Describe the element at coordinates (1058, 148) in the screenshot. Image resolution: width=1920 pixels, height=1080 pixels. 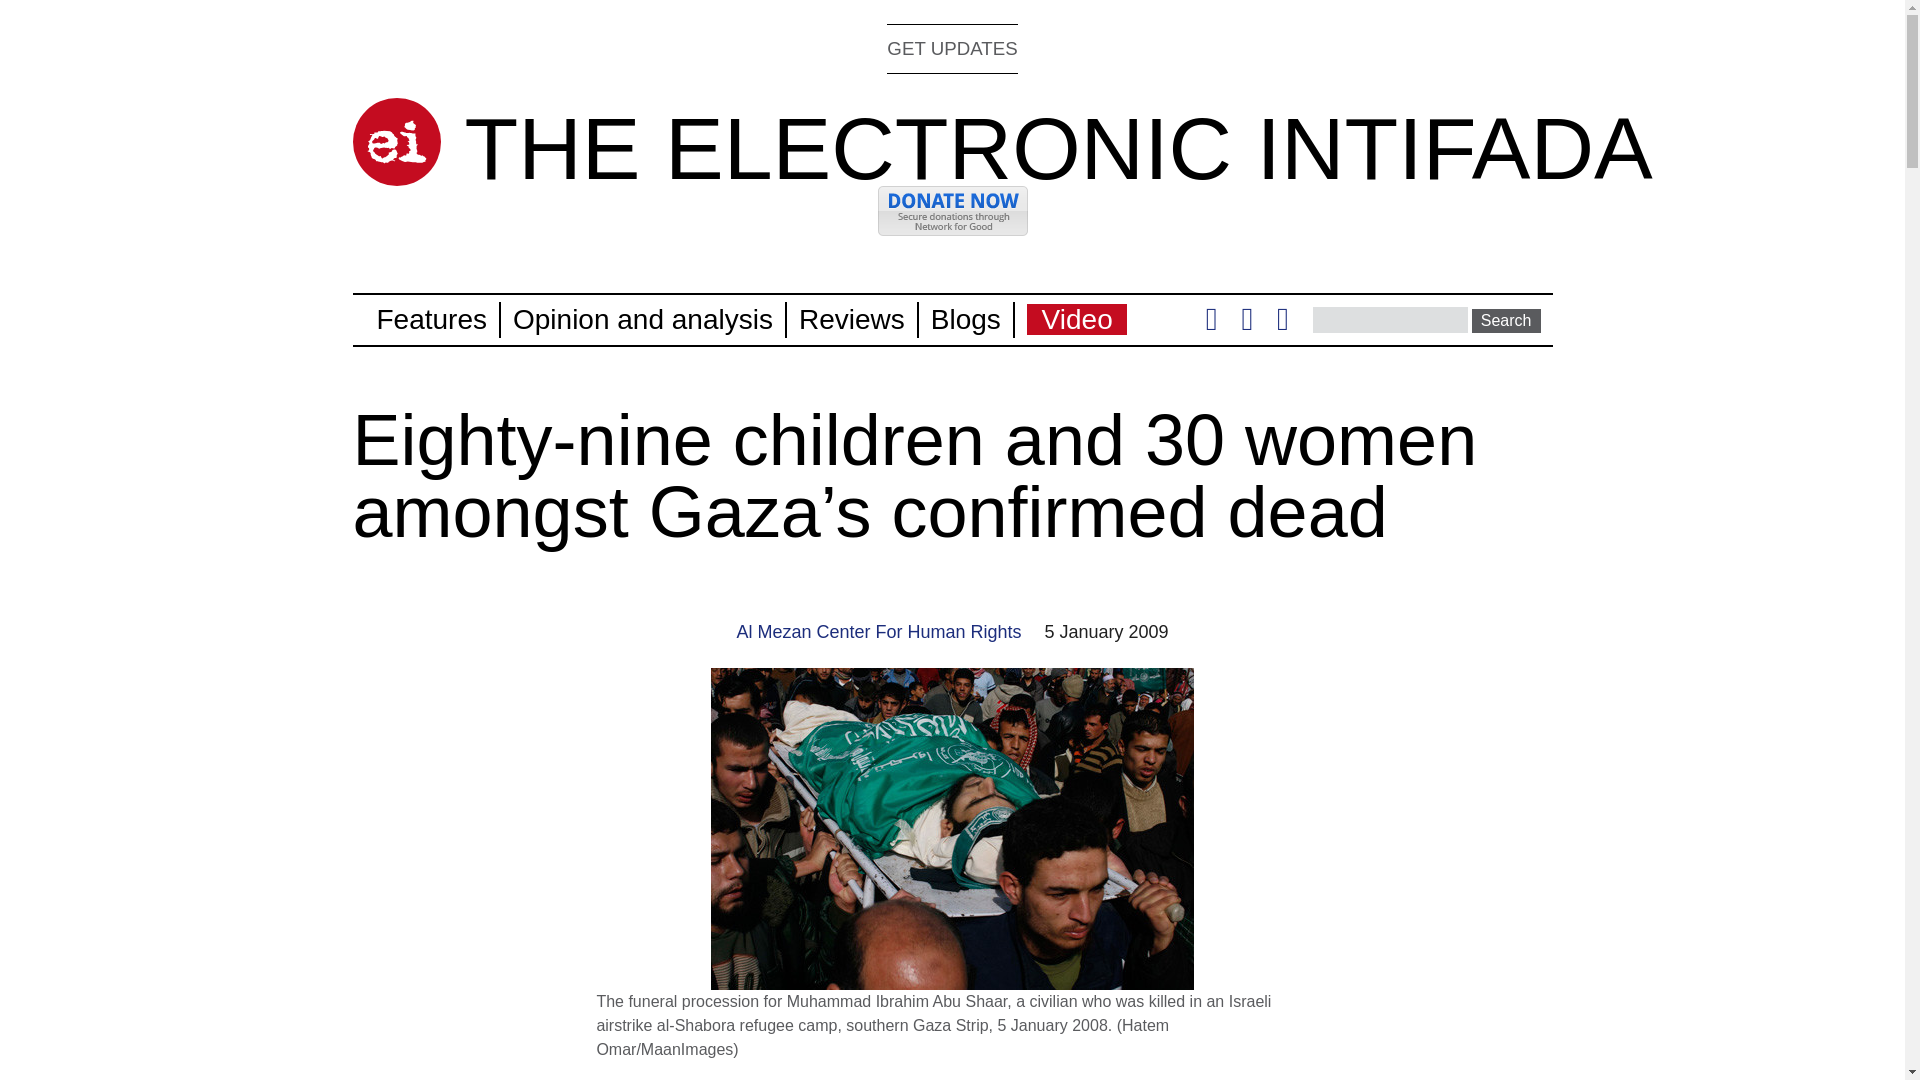
I see `THE ELECTRONIC INTIFADA` at that location.